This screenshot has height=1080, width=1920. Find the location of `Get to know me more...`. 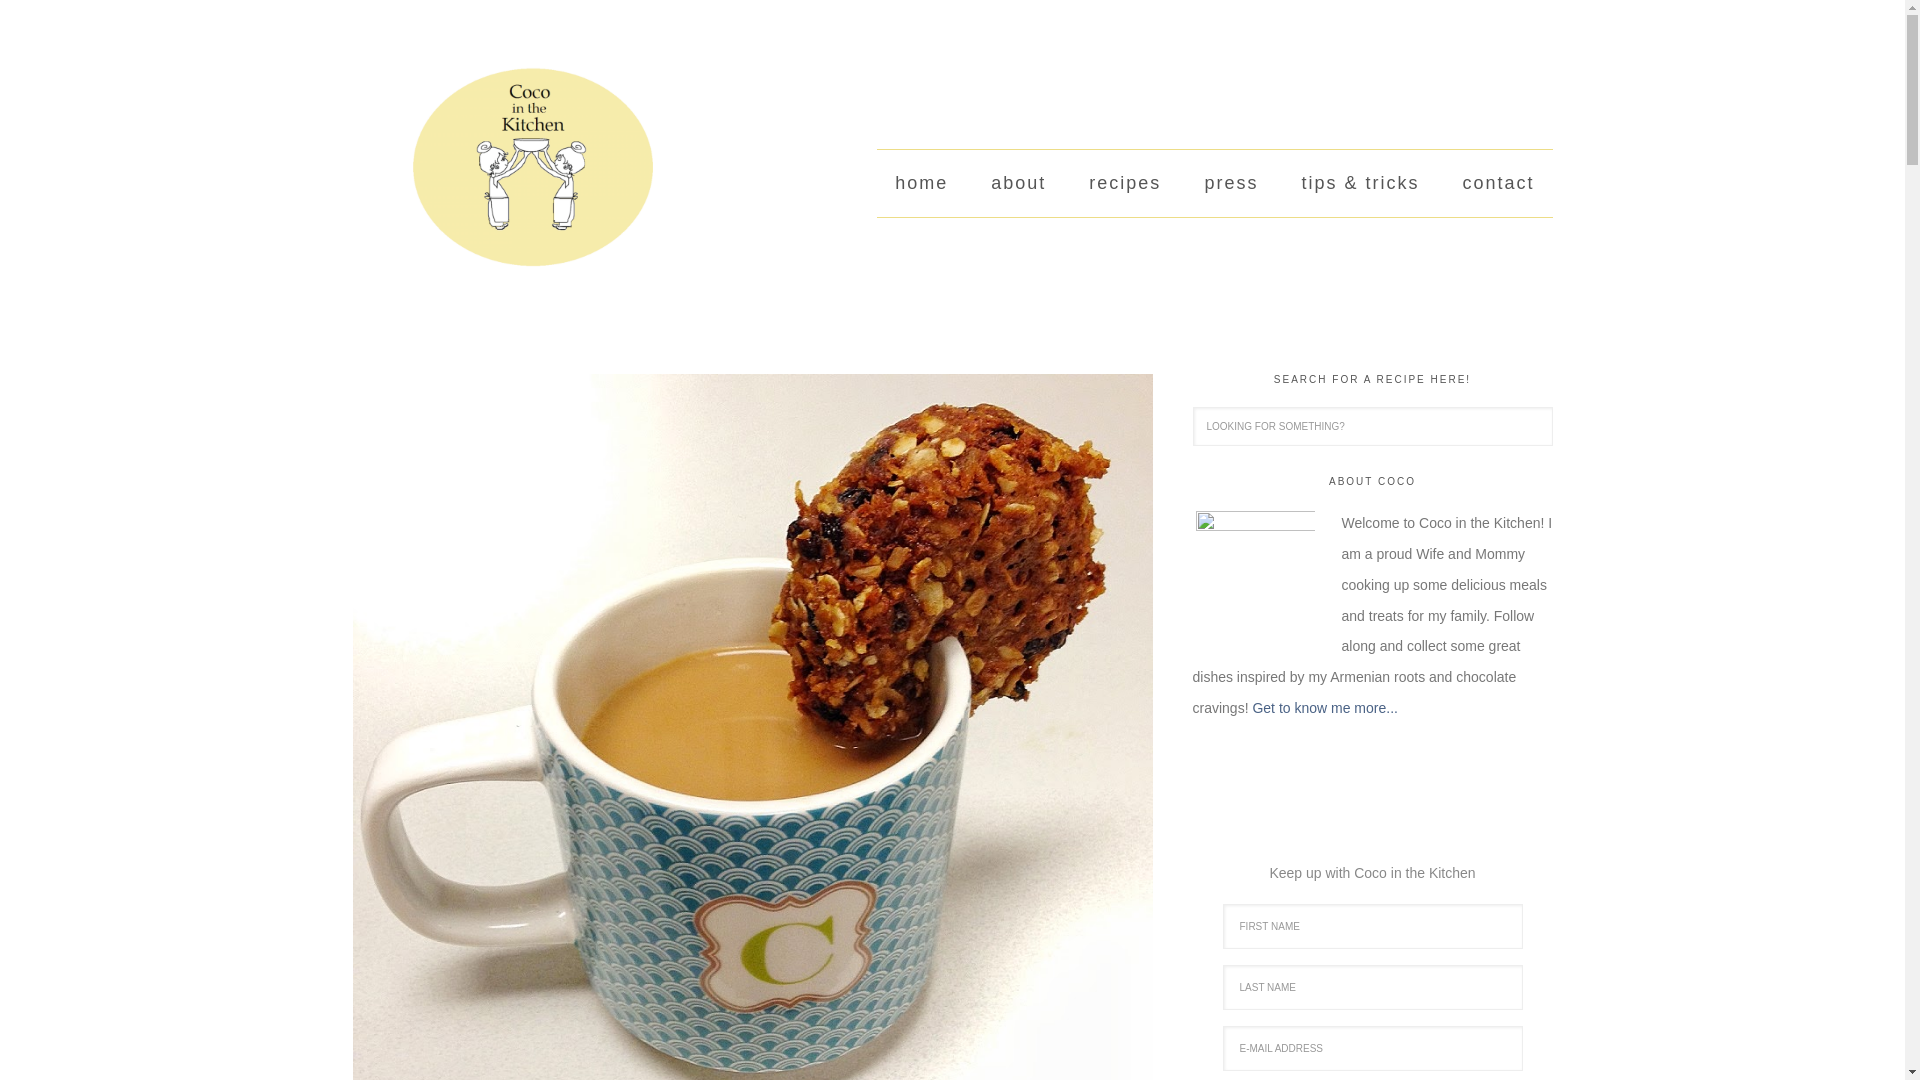

Get to know me more... is located at coordinates (1324, 708).